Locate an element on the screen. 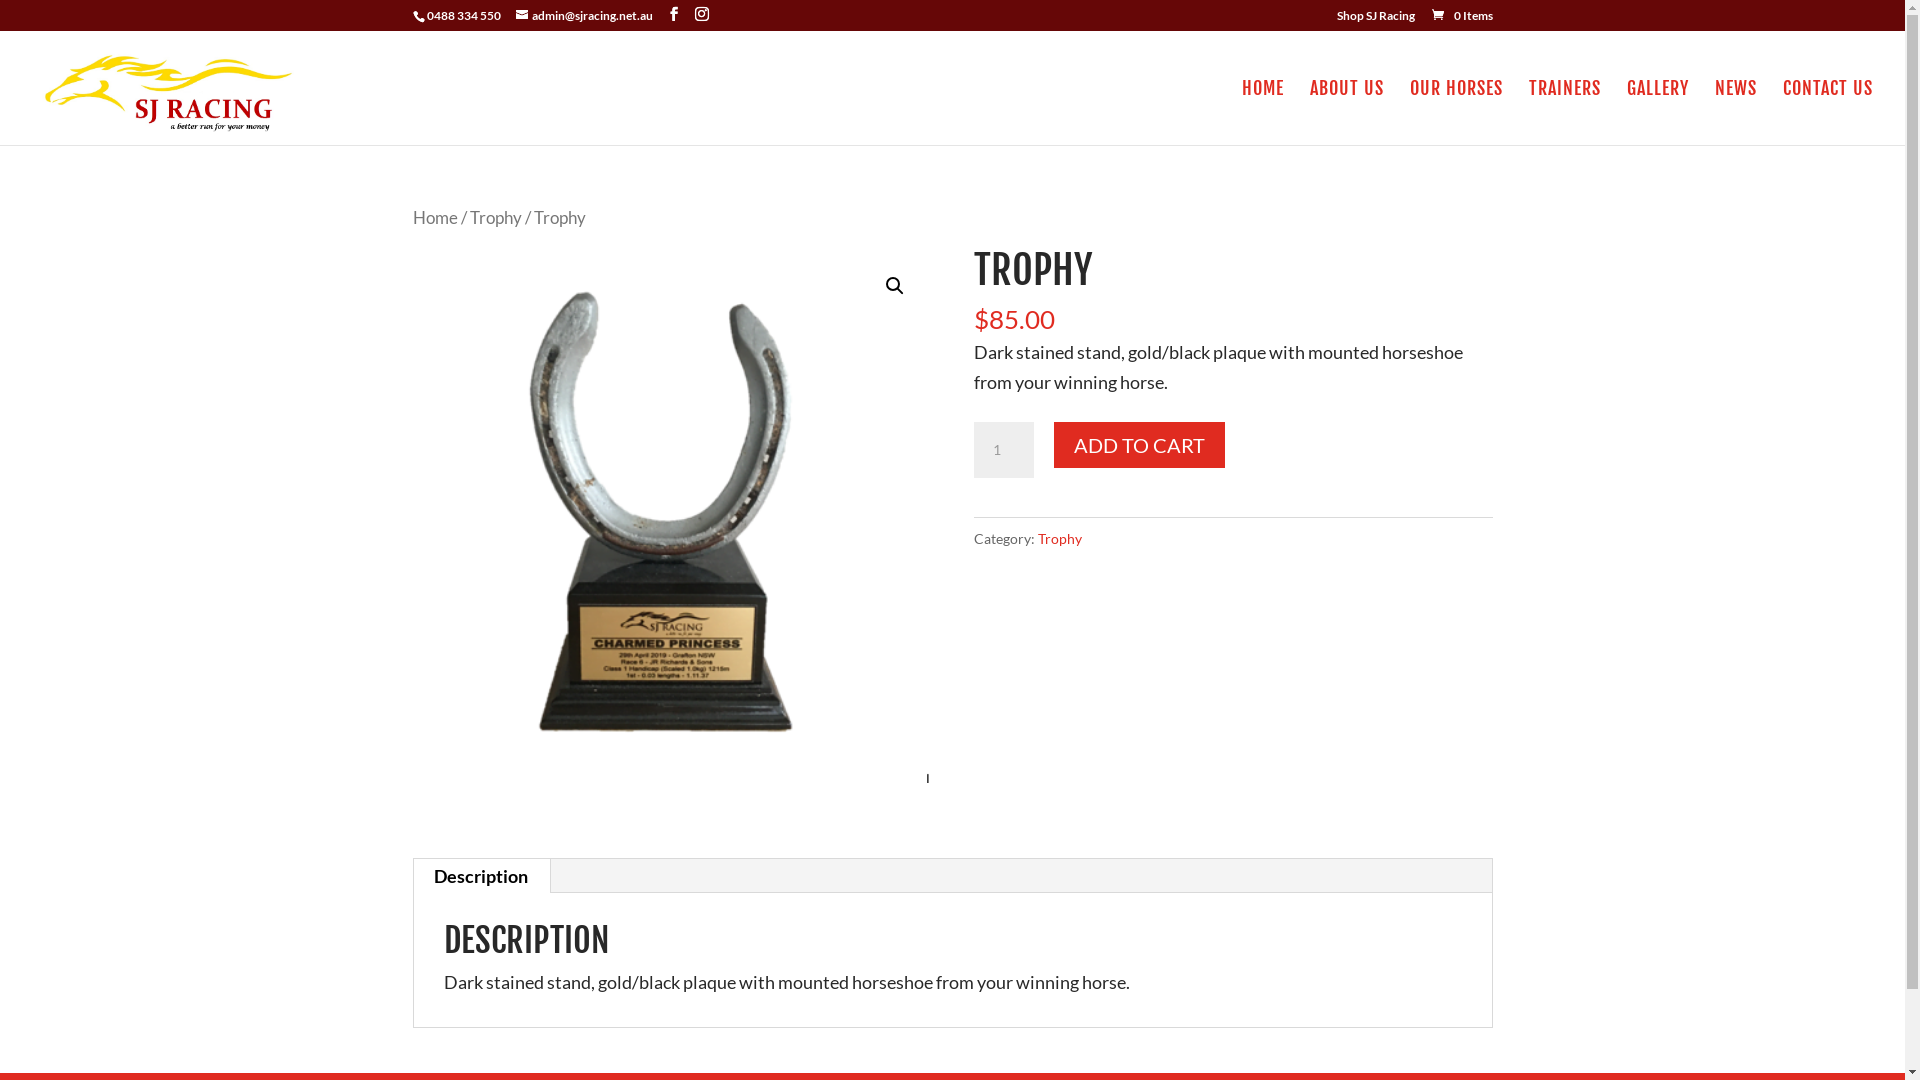 The image size is (1920, 1080). NEWS is located at coordinates (1736, 113).